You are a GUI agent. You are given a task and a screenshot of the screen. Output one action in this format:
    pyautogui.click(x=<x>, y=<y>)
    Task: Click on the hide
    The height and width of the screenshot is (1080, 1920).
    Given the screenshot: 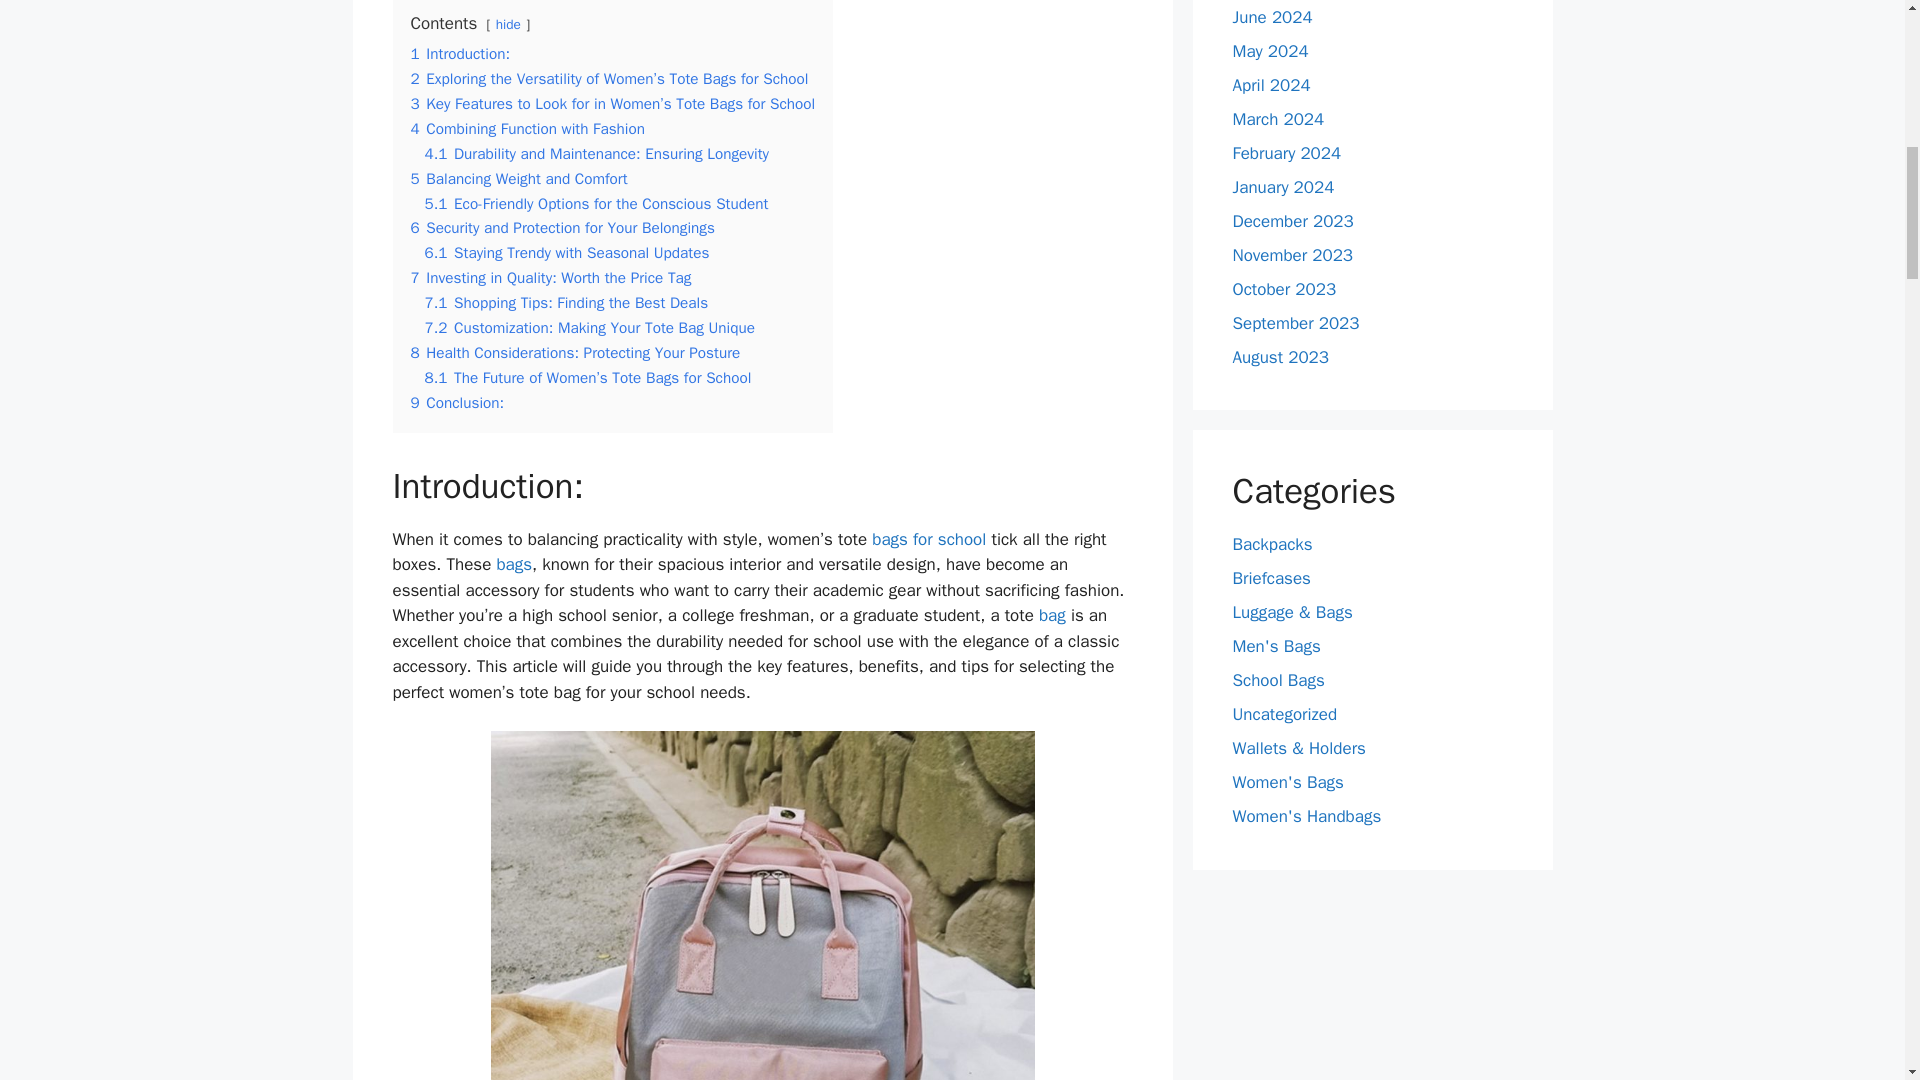 What is the action you would take?
    pyautogui.click(x=508, y=24)
    